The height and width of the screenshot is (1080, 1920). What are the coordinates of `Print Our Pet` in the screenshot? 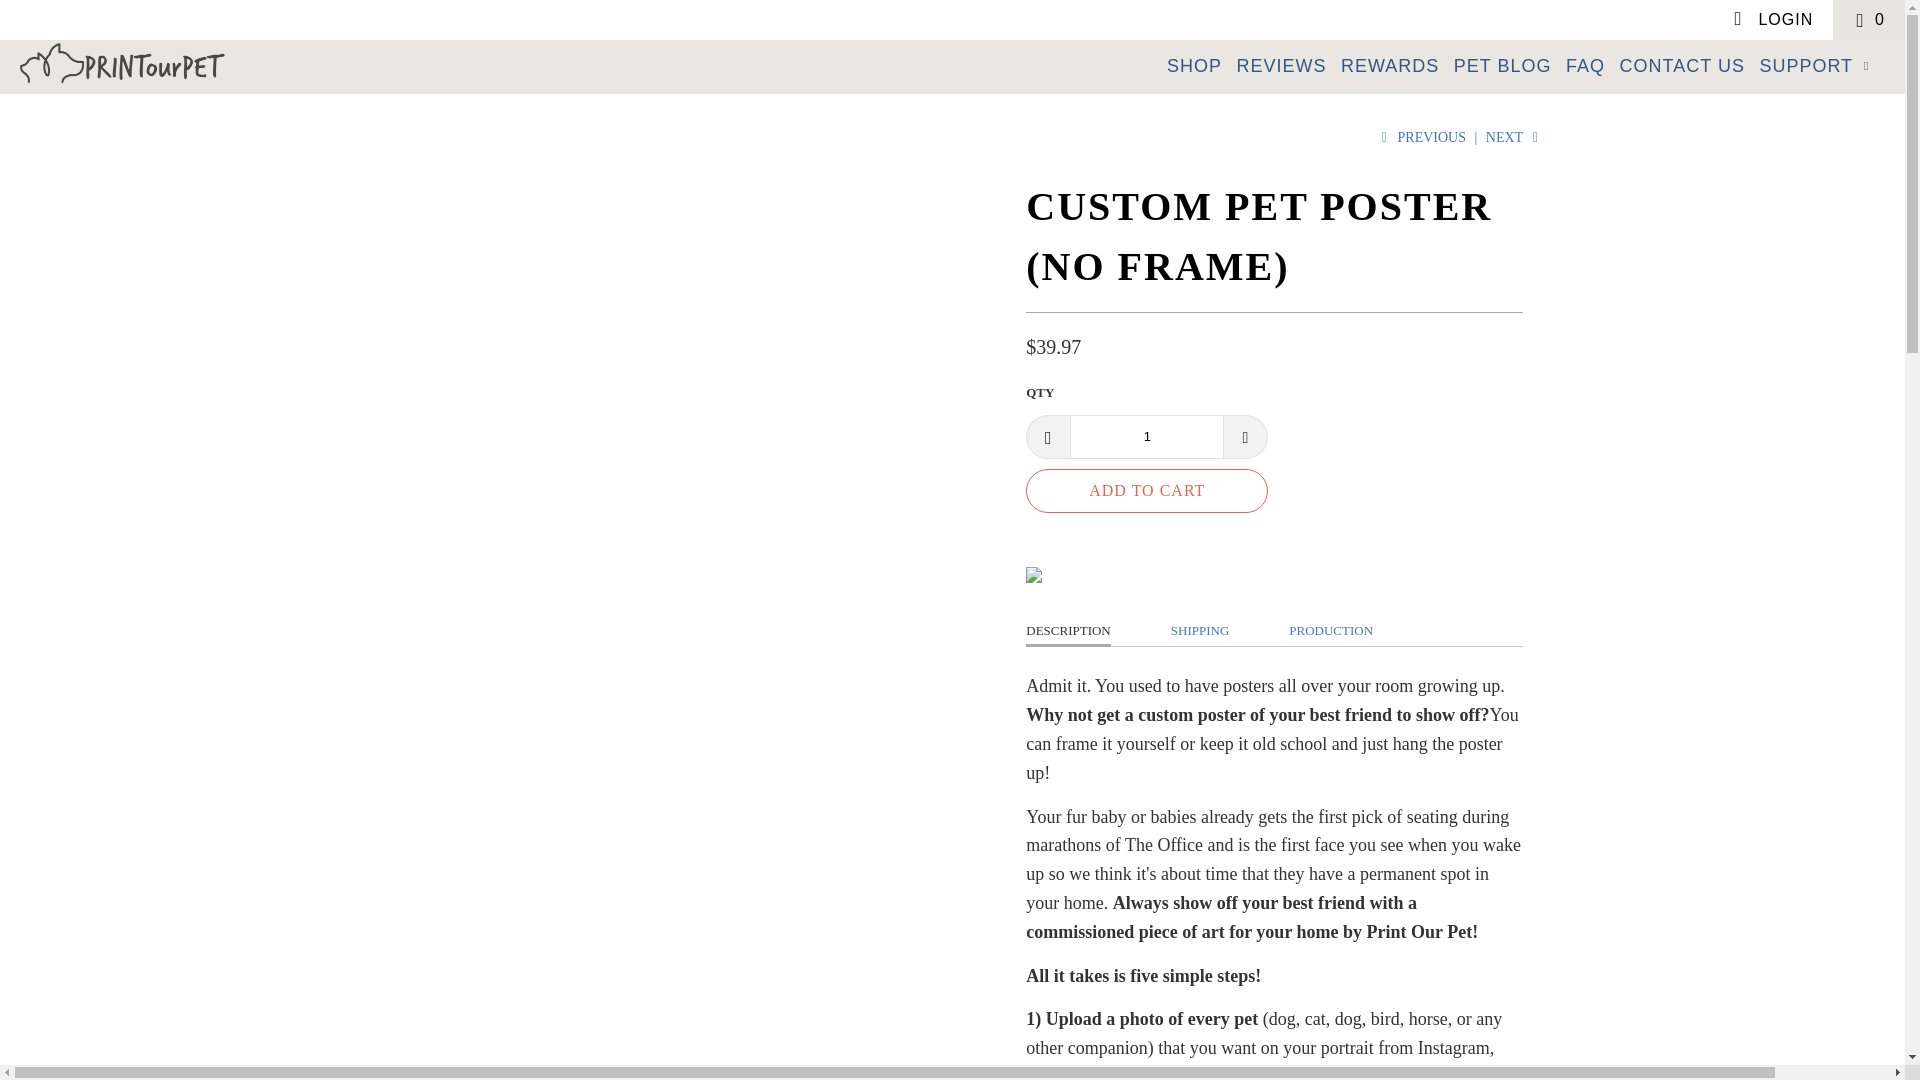 It's located at (162, 65).